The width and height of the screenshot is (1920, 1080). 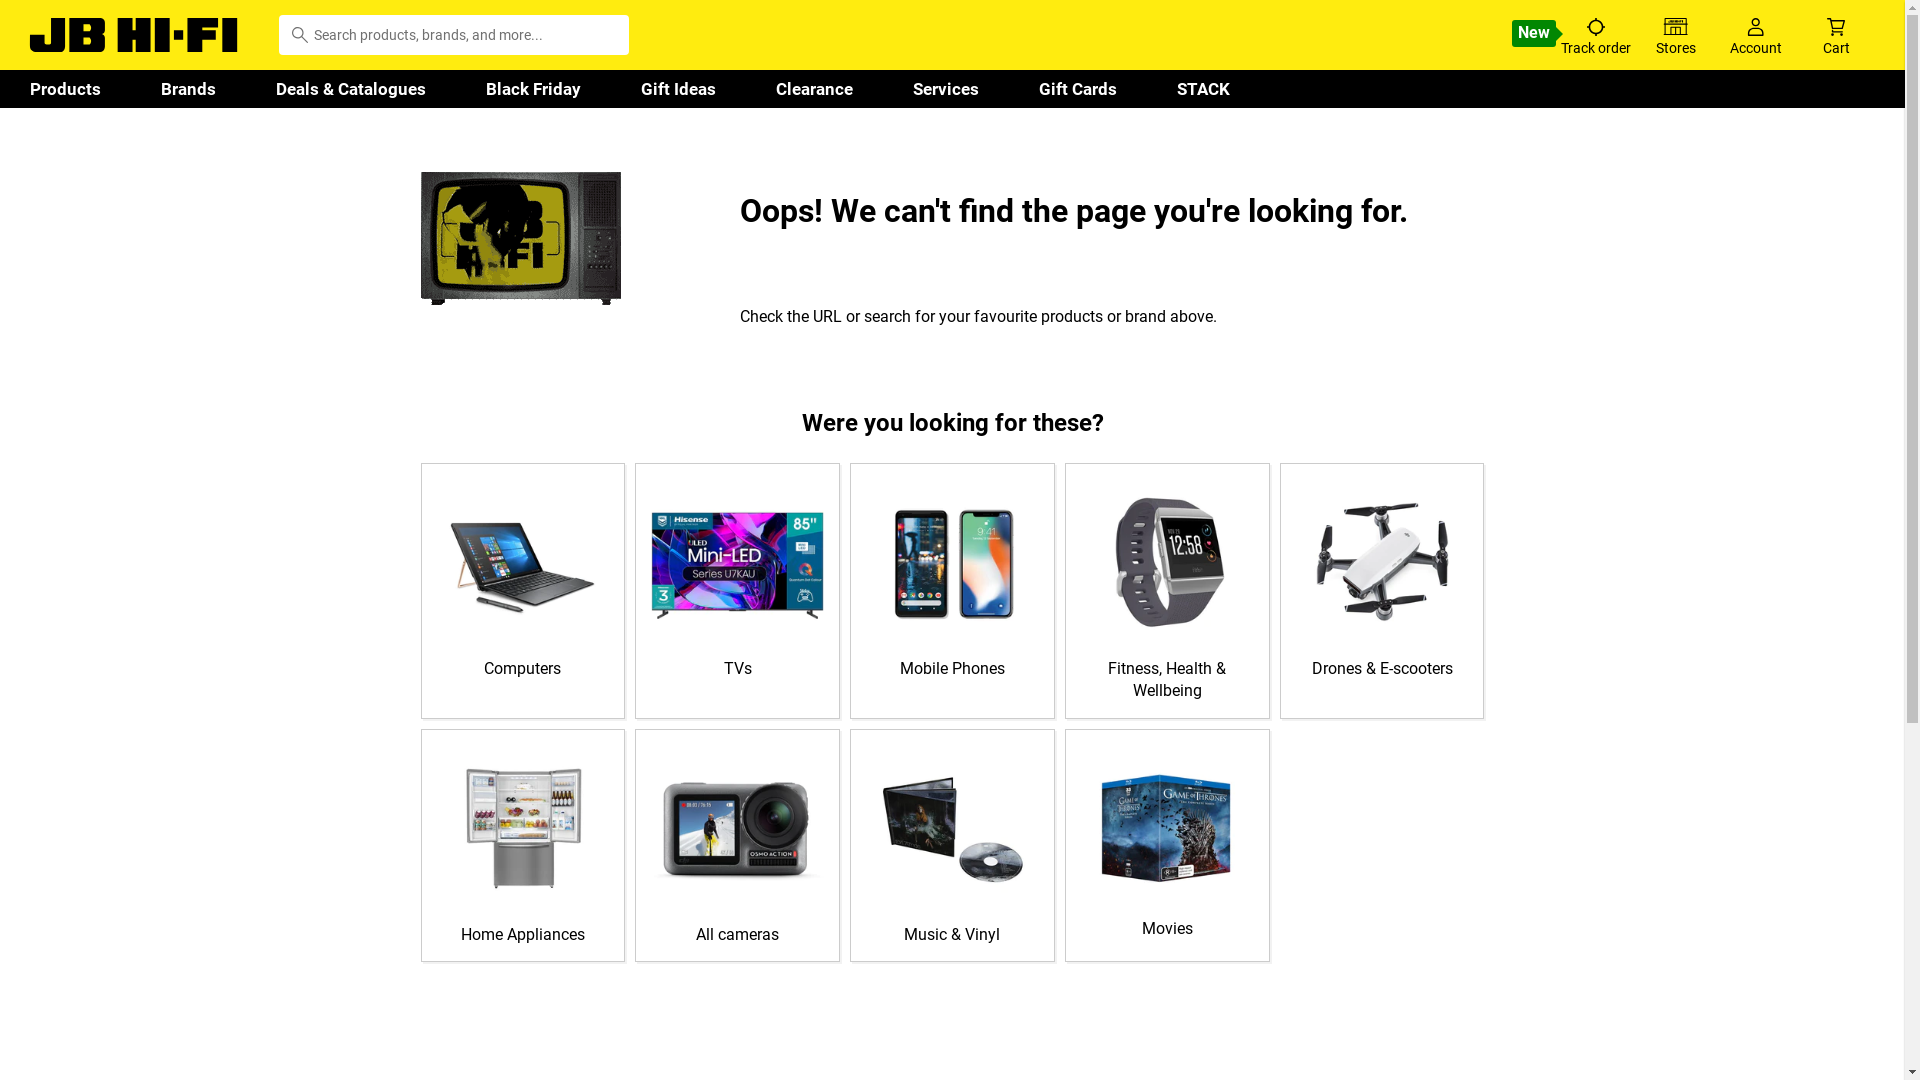 What do you see at coordinates (1836, 34) in the screenshot?
I see `Cart` at bounding box center [1836, 34].